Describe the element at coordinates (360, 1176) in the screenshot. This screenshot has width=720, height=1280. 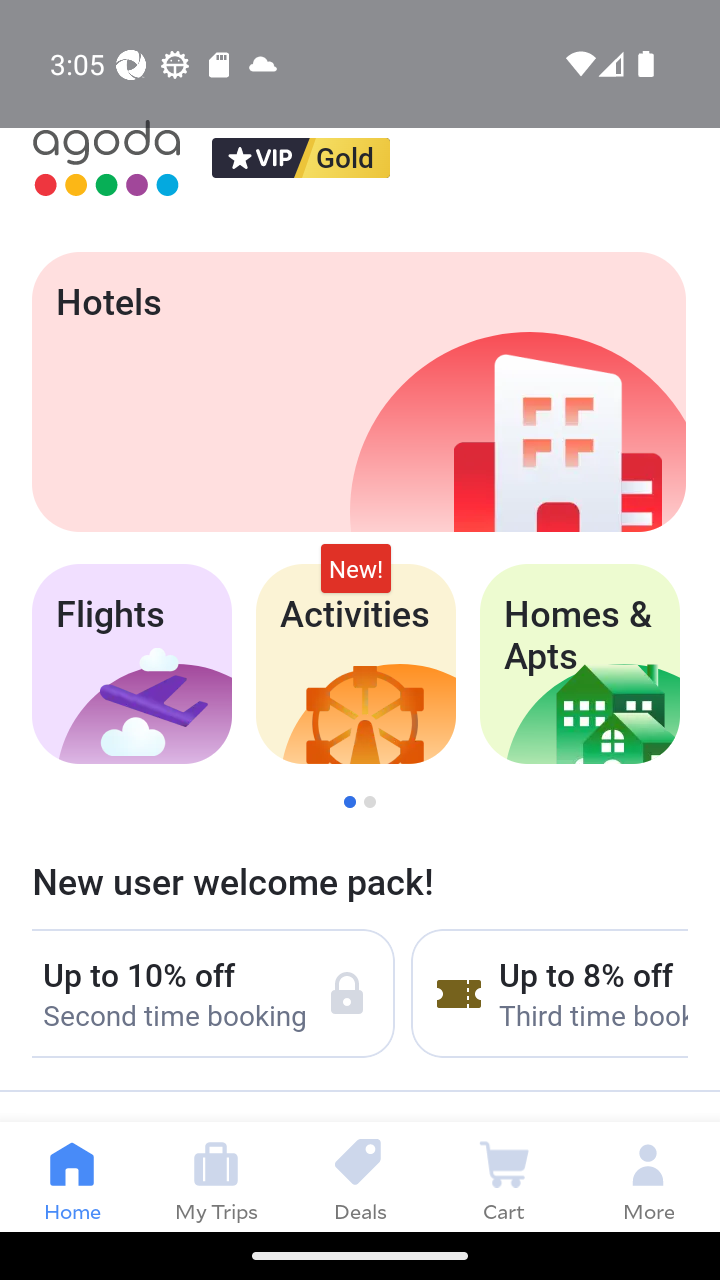
I see `Deals` at that location.